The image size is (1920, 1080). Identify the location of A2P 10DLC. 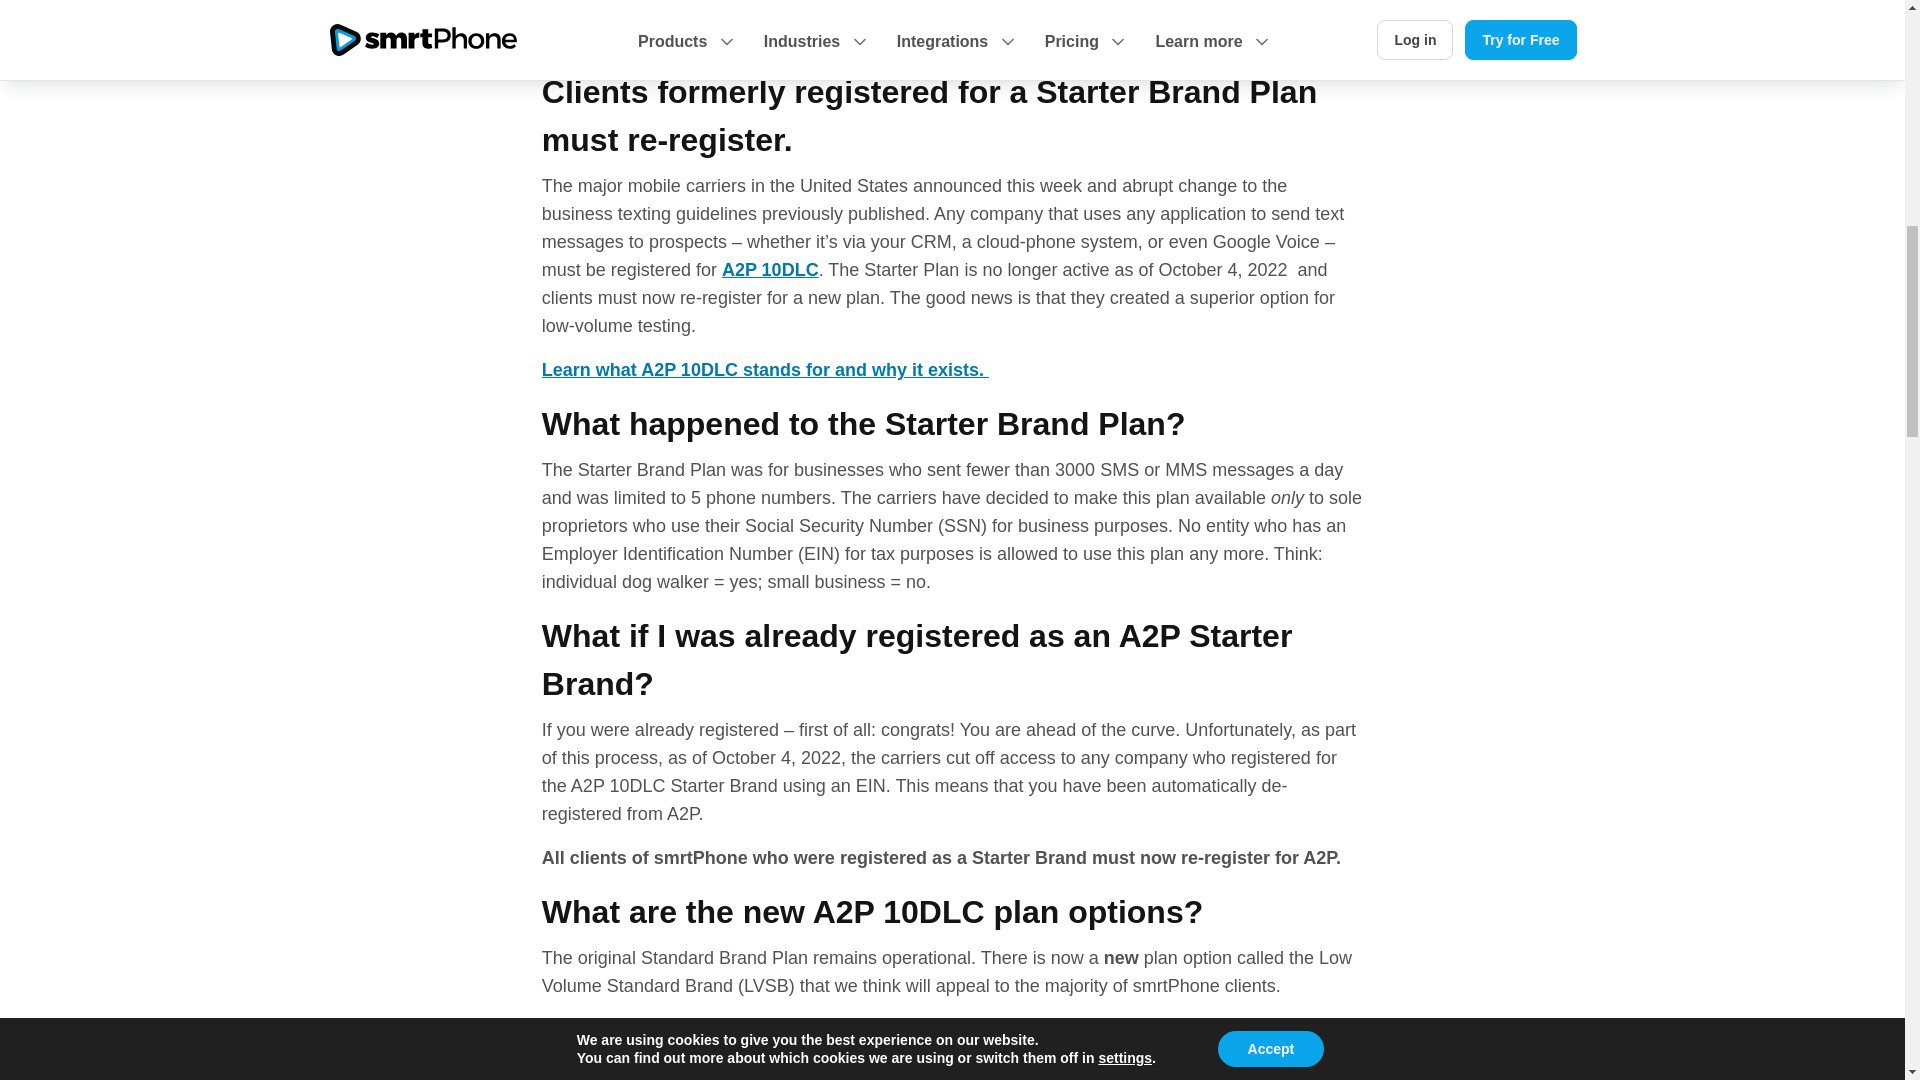
(770, 270).